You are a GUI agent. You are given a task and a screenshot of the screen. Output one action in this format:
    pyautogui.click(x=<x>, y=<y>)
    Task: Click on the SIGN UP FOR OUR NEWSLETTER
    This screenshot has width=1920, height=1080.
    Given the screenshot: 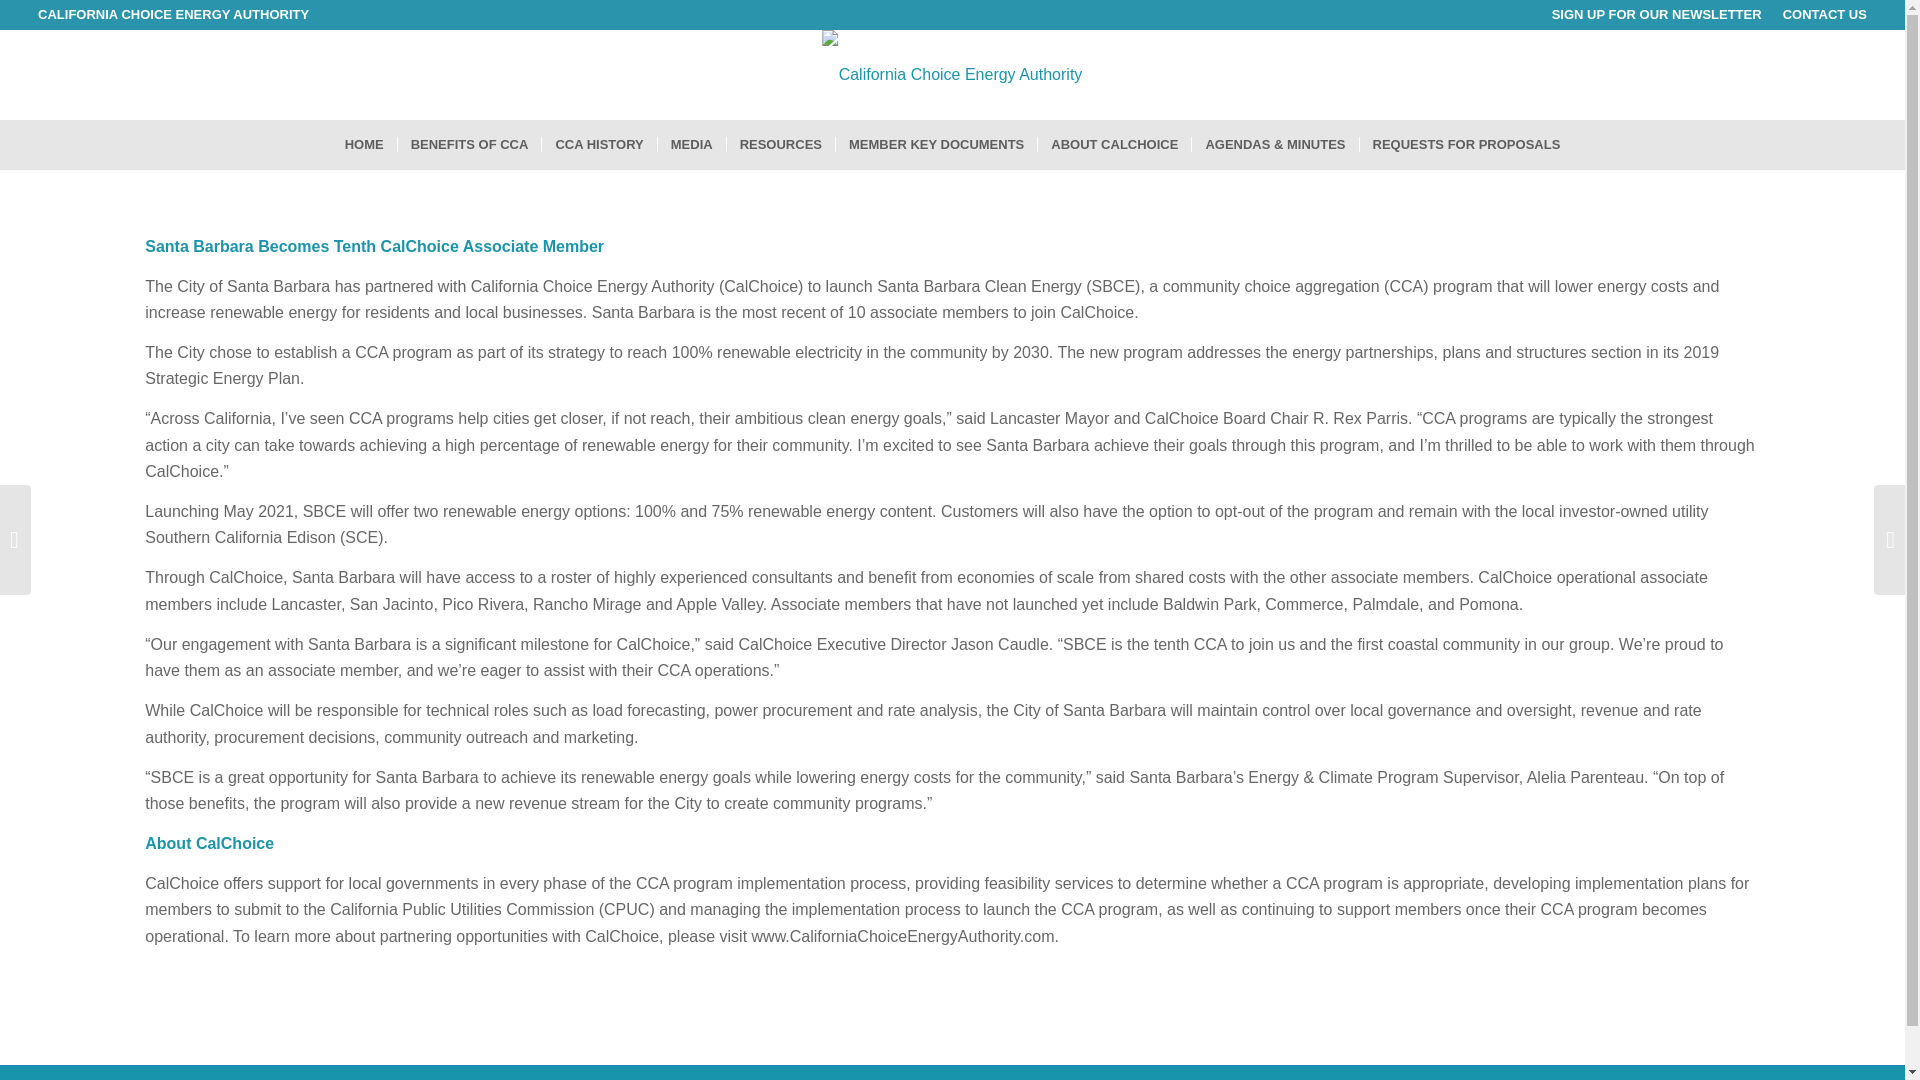 What is the action you would take?
    pyautogui.click(x=1656, y=14)
    